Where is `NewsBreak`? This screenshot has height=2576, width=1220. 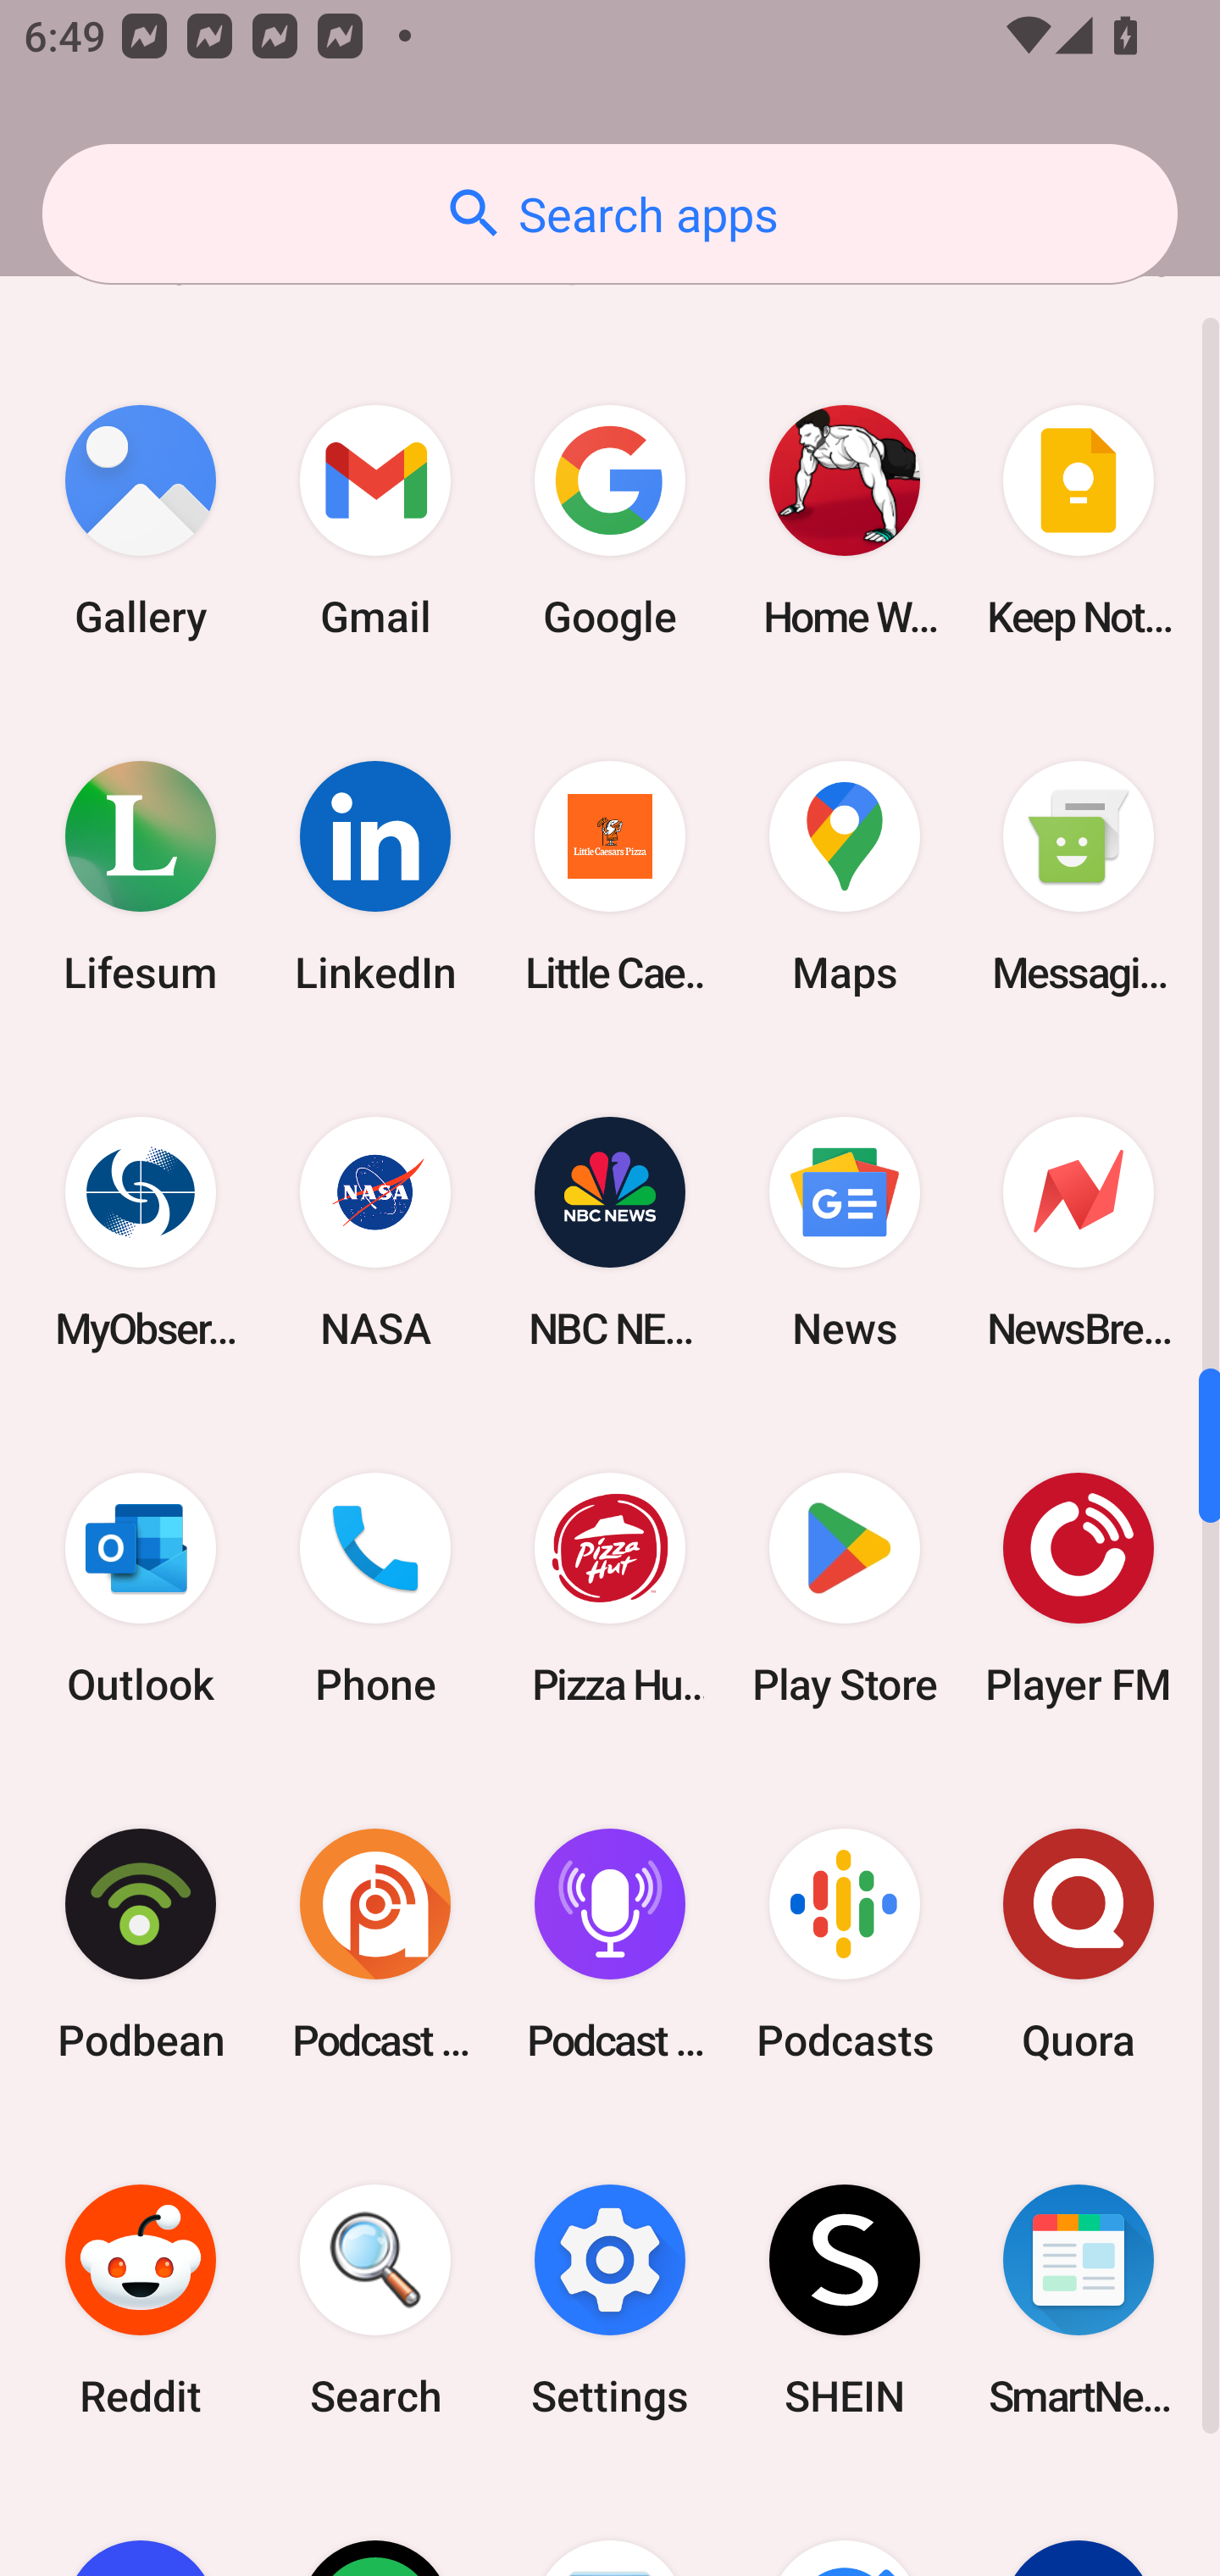 NewsBreak is located at coordinates (1079, 1234).